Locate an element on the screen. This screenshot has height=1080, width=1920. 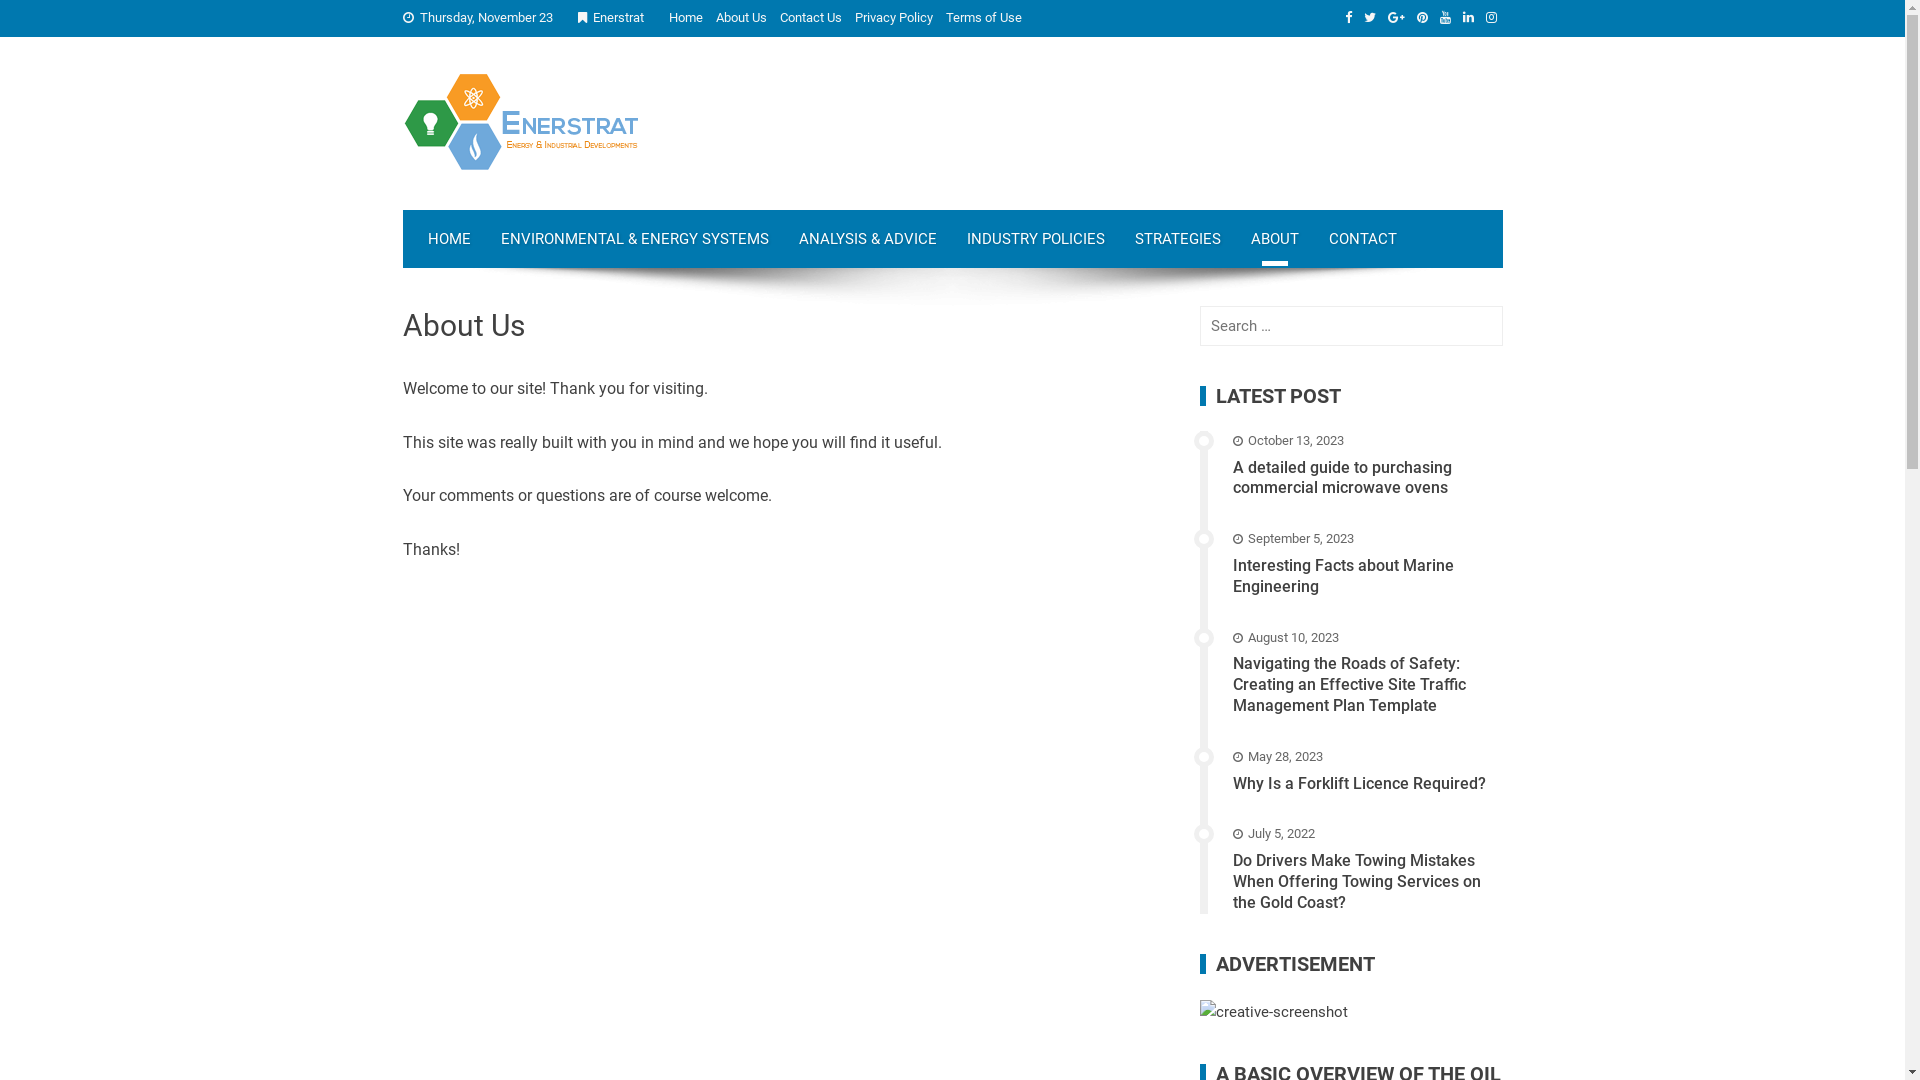
ENVIRONMENTAL & ENERGY SYSTEMS is located at coordinates (635, 239).